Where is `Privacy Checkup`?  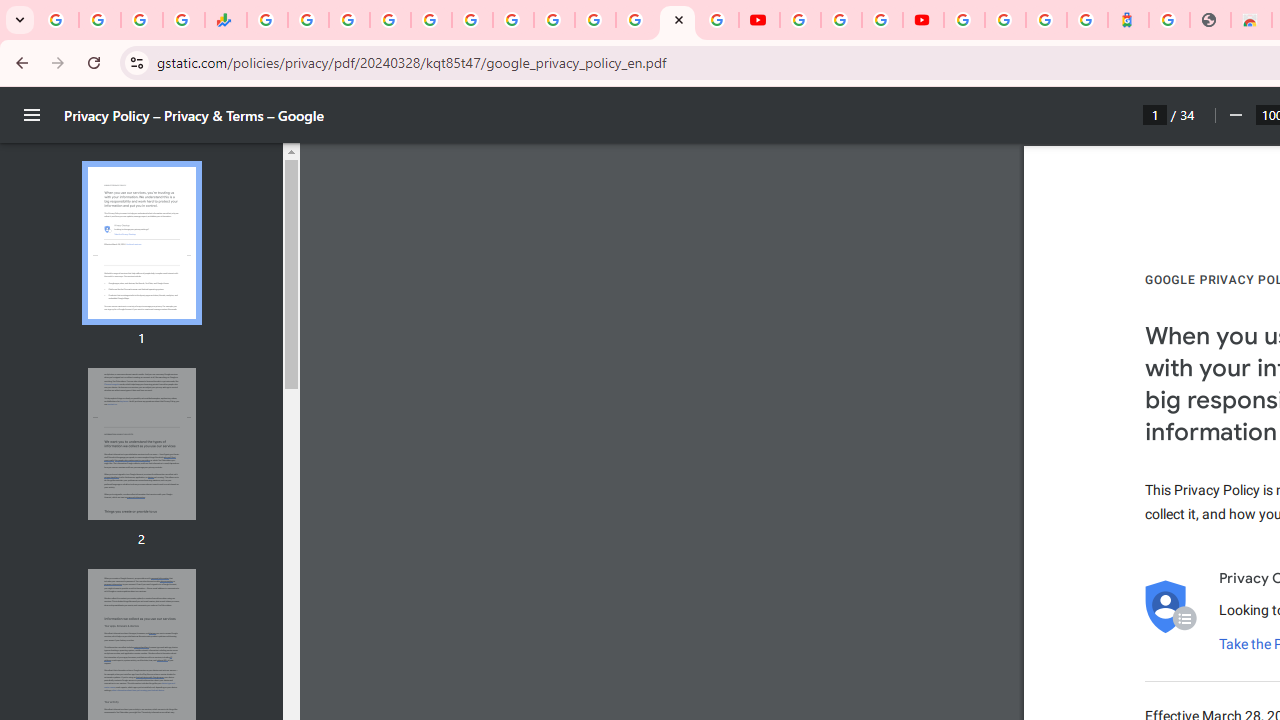 Privacy Checkup is located at coordinates (718, 20).